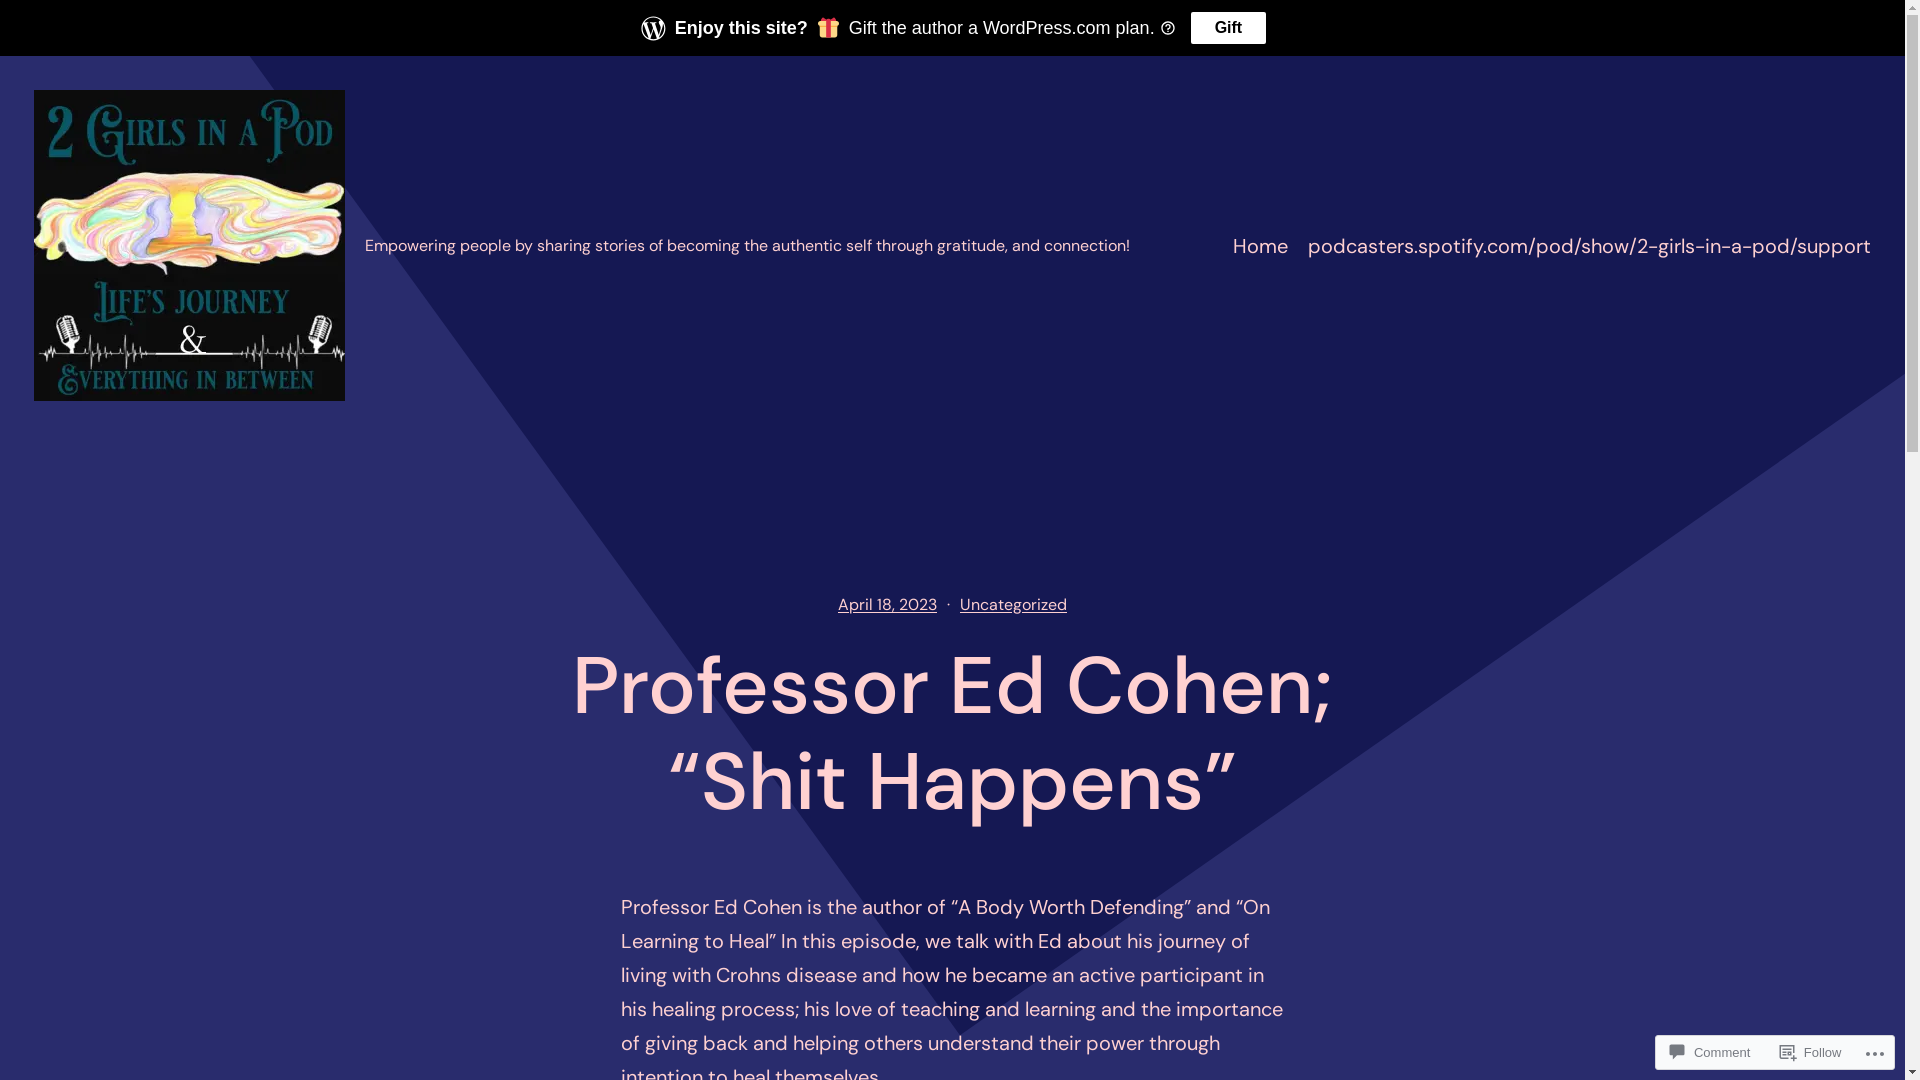 The height and width of the screenshot is (1080, 1920). I want to click on Gift, so click(1229, 28).